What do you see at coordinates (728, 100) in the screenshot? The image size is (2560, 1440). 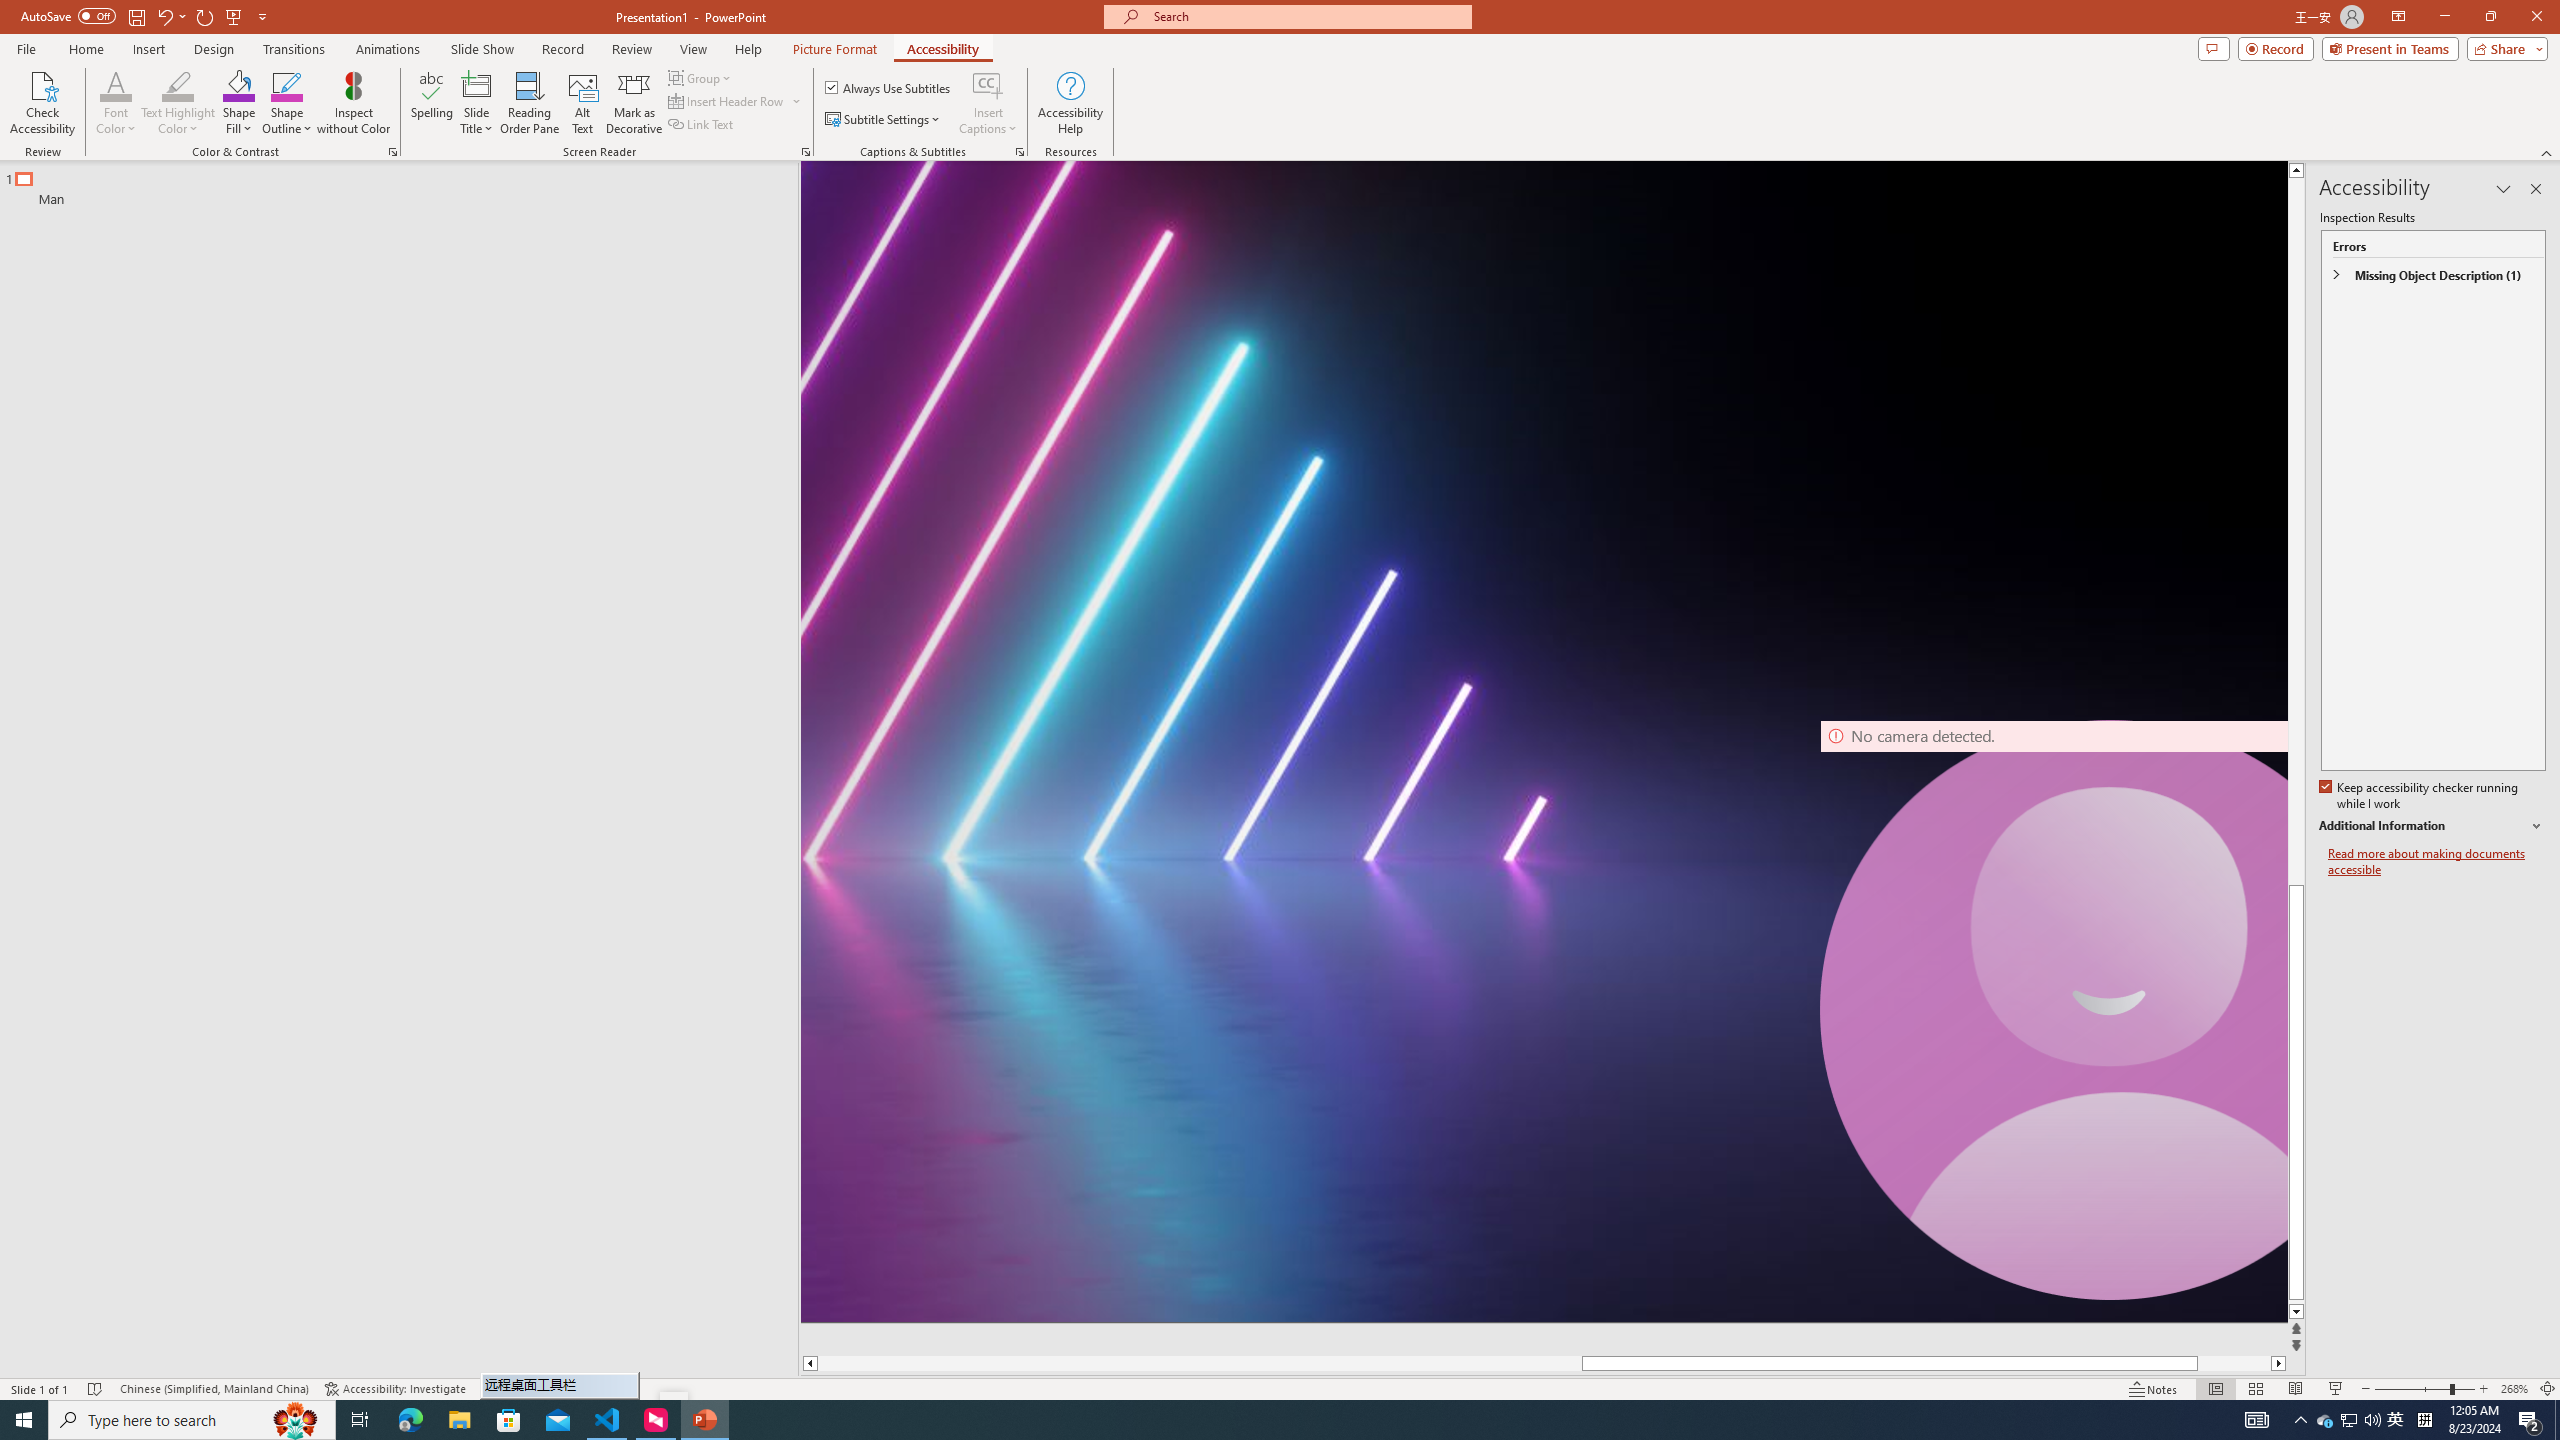 I see `Insert Header Row` at bounding box center [728, 100].